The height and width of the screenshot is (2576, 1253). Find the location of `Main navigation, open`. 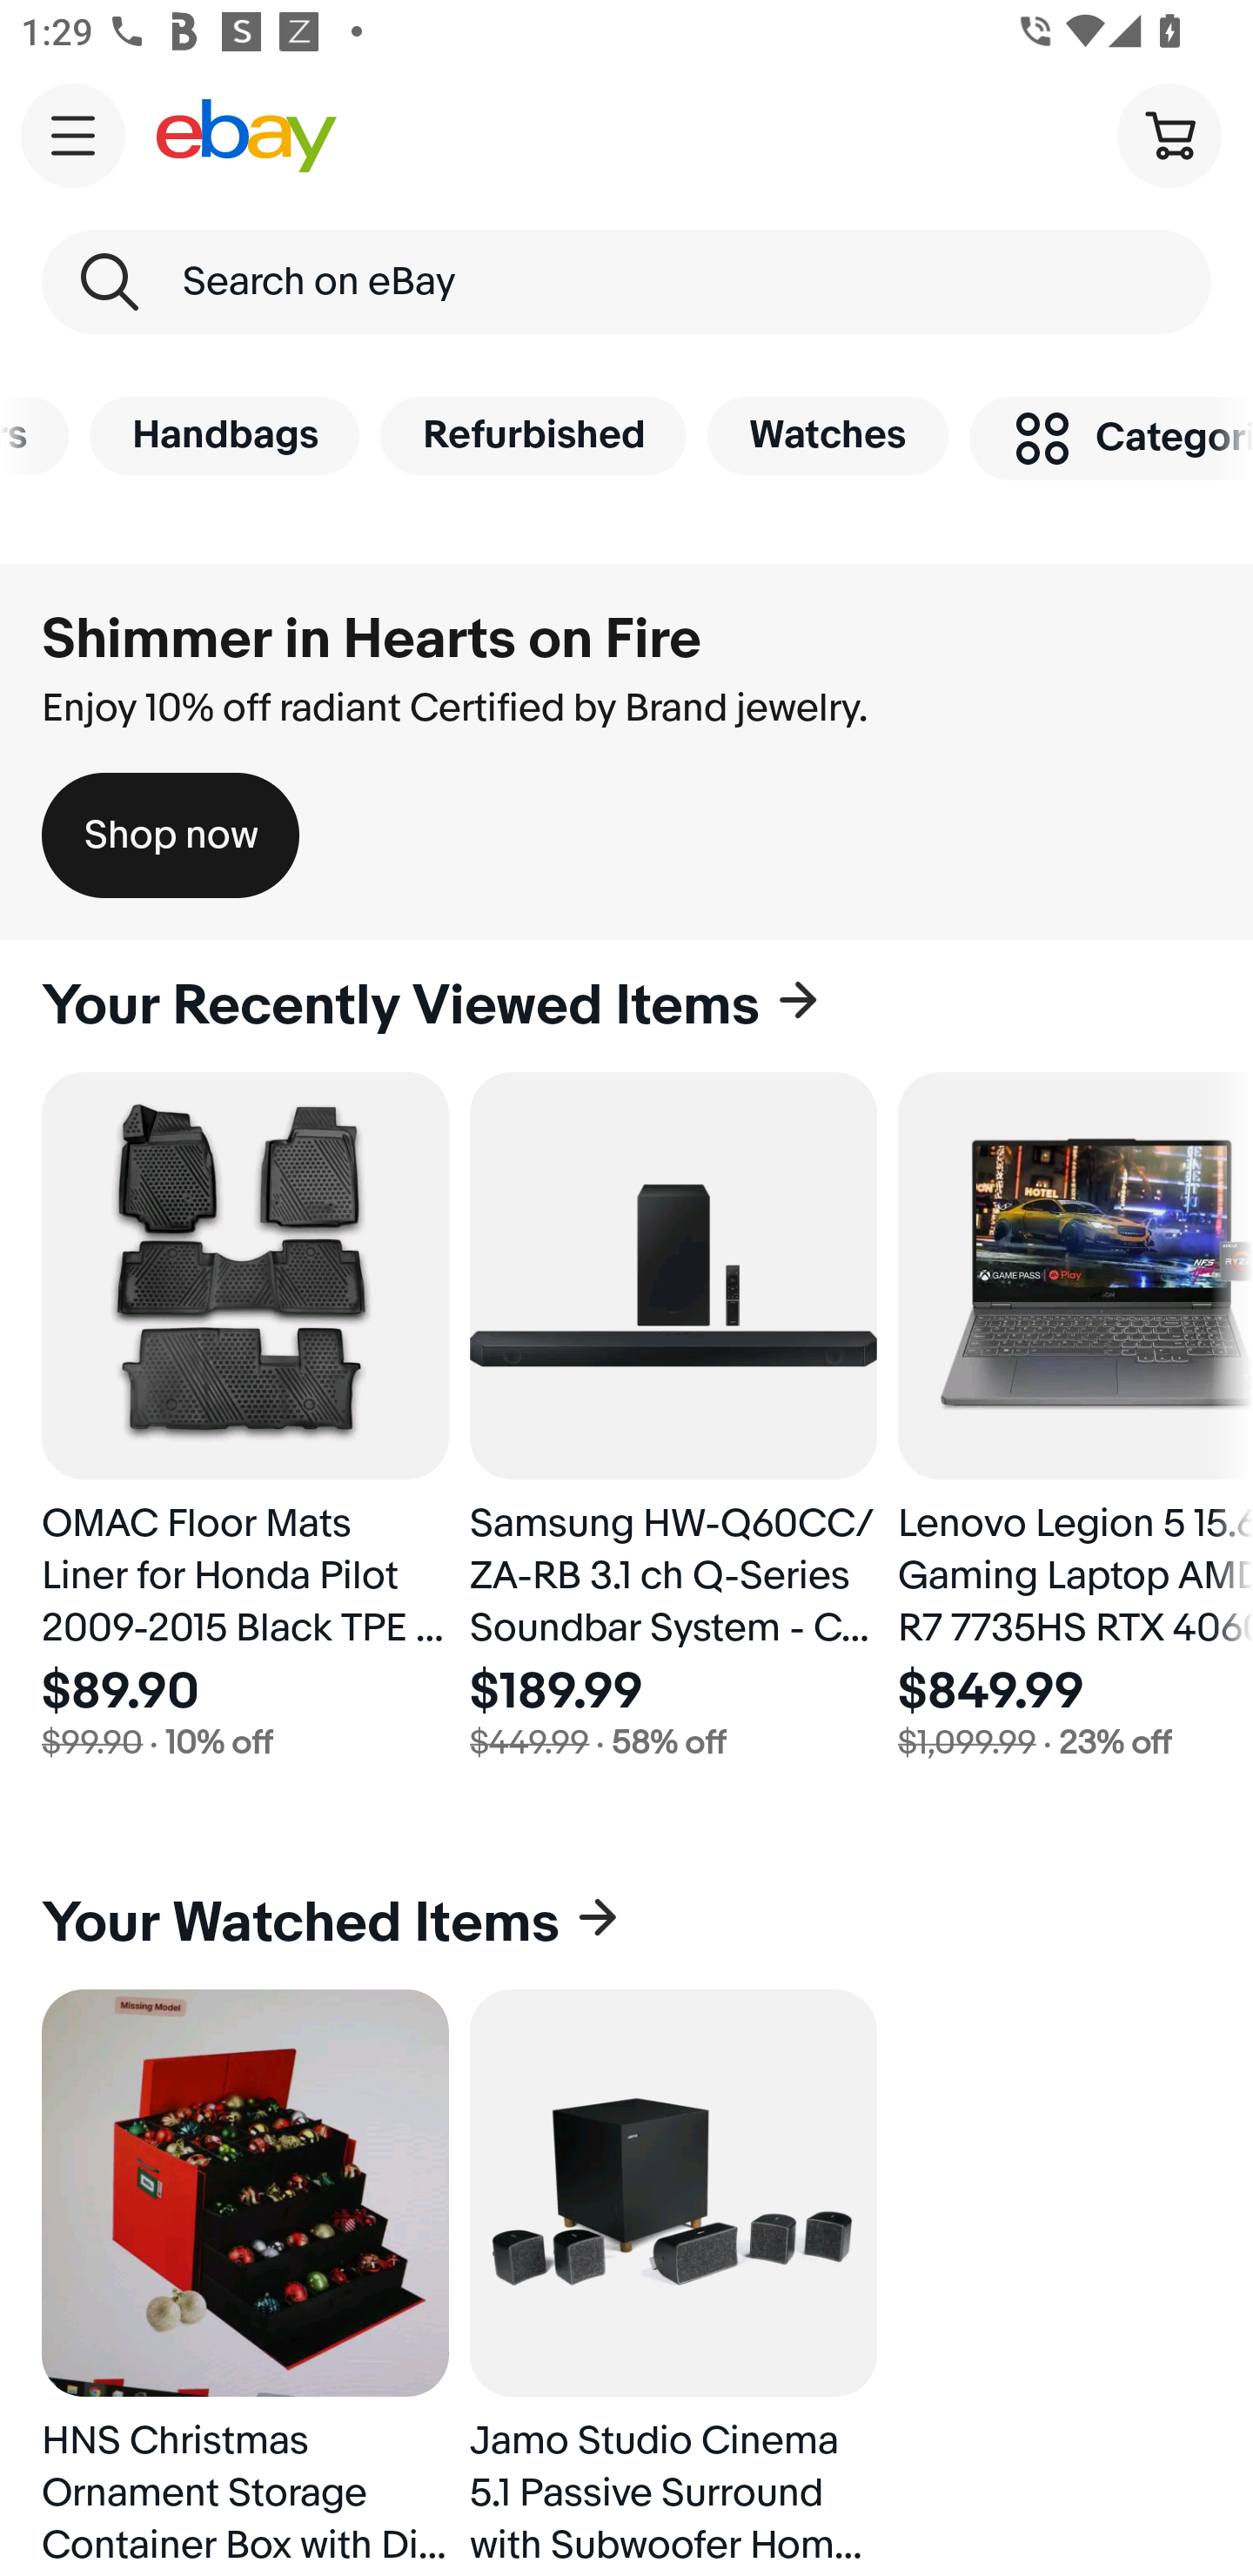

Main navigation, open is located at coordinates (73, 135).